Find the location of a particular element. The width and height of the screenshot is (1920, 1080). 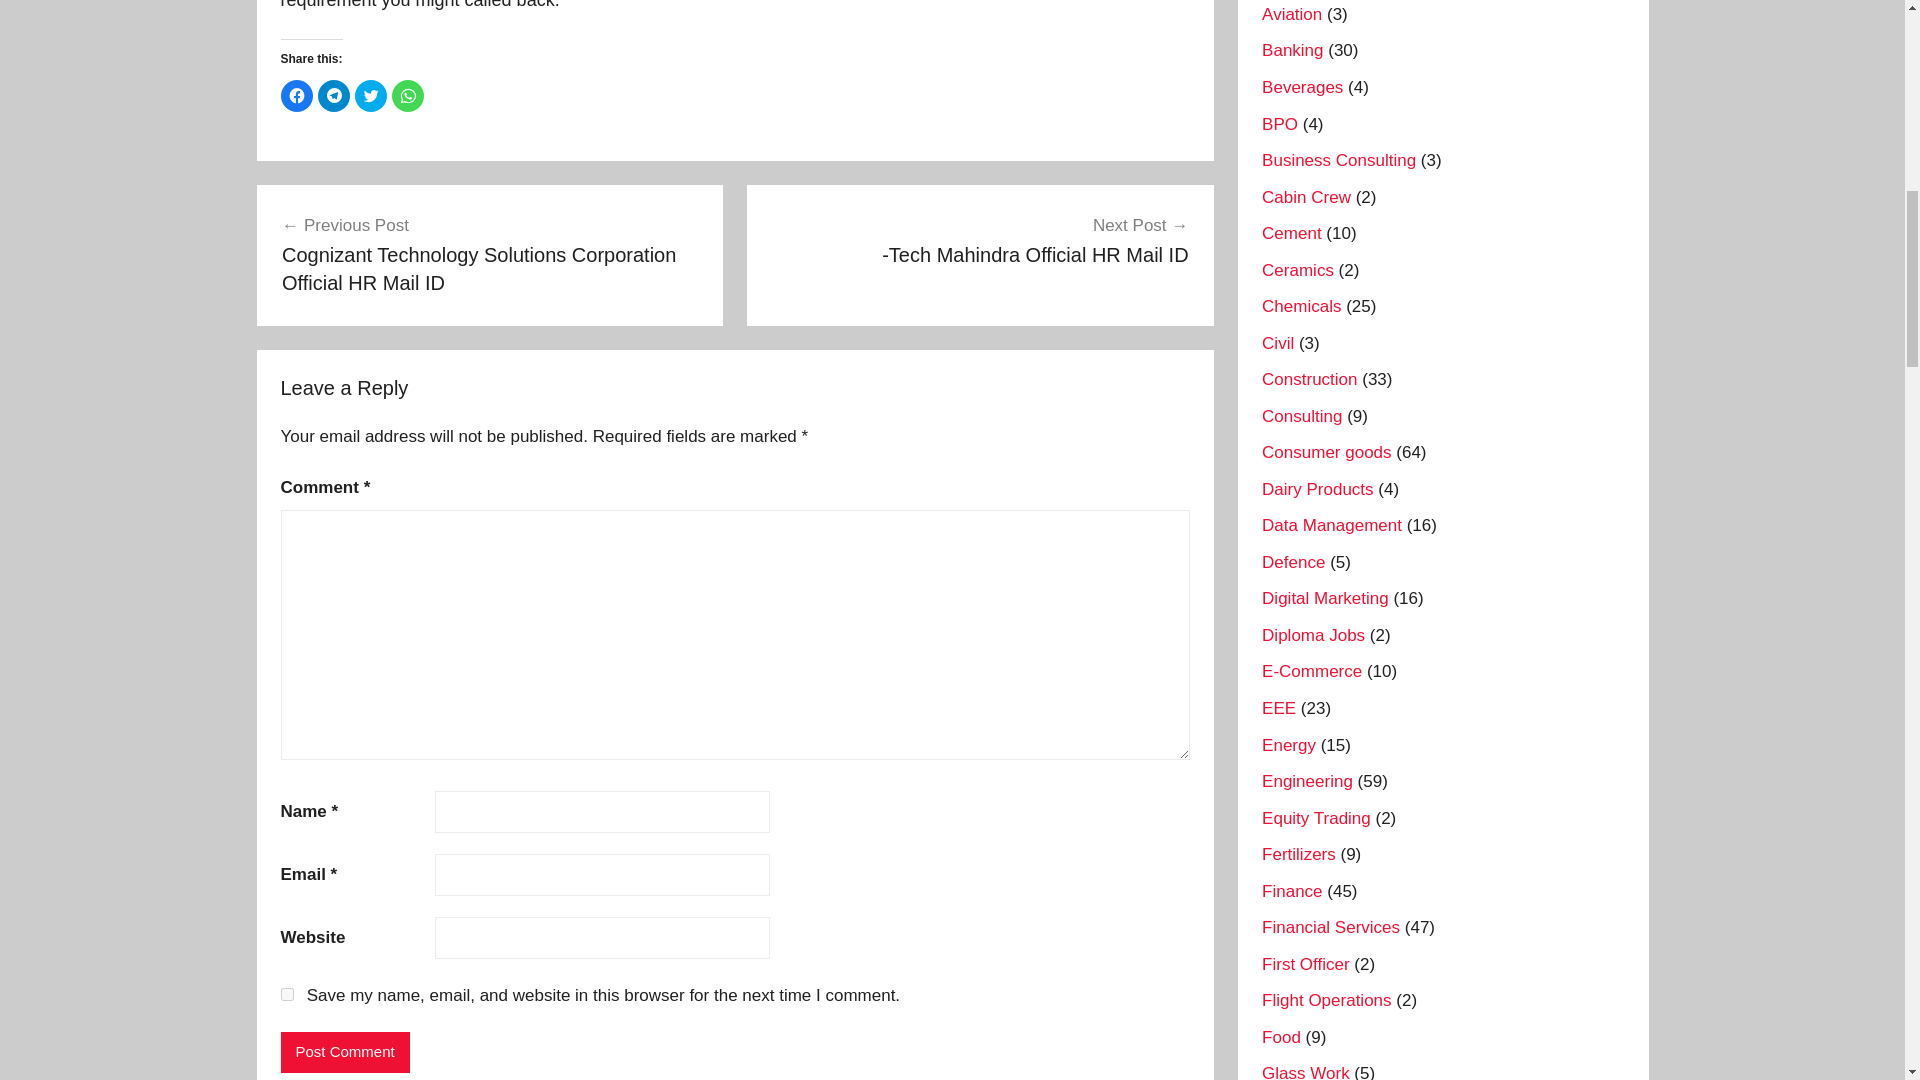

yes is located at coordinates (286, 994).